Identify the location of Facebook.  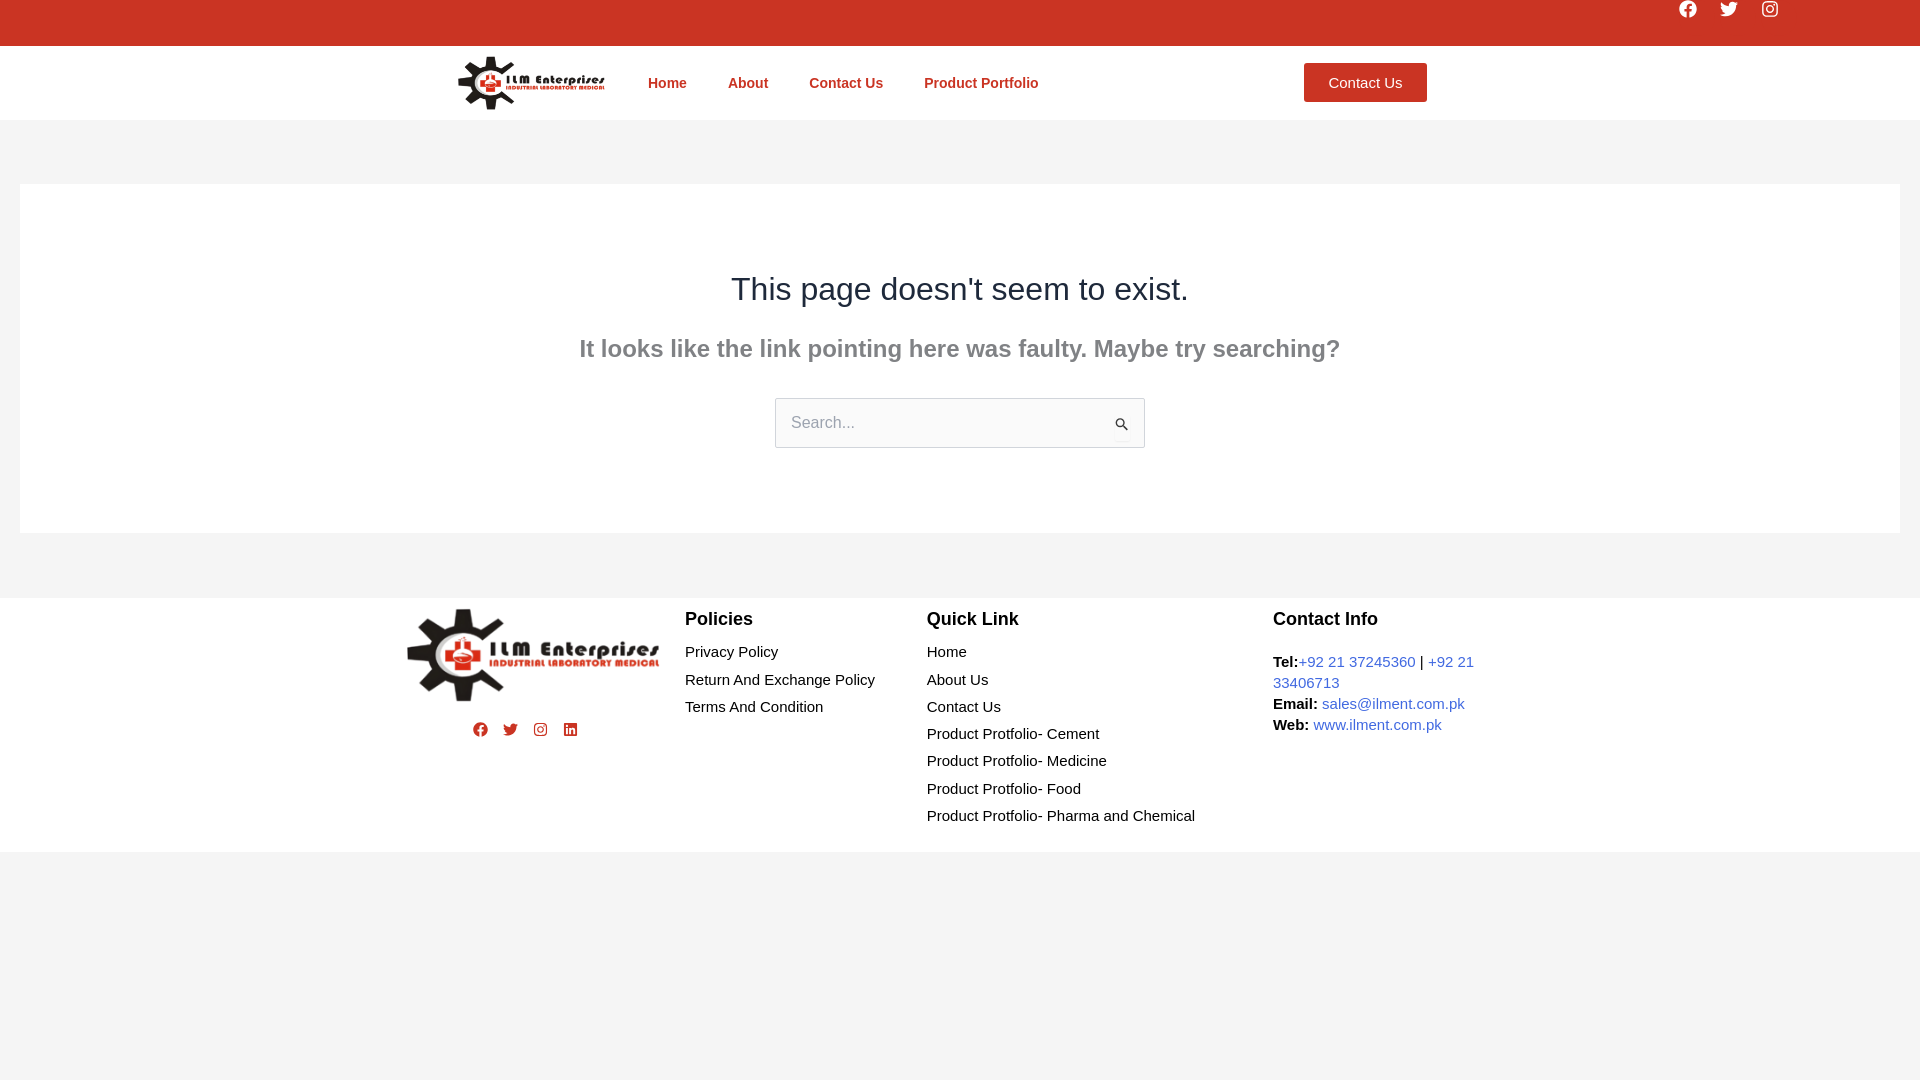
(1696, 18).